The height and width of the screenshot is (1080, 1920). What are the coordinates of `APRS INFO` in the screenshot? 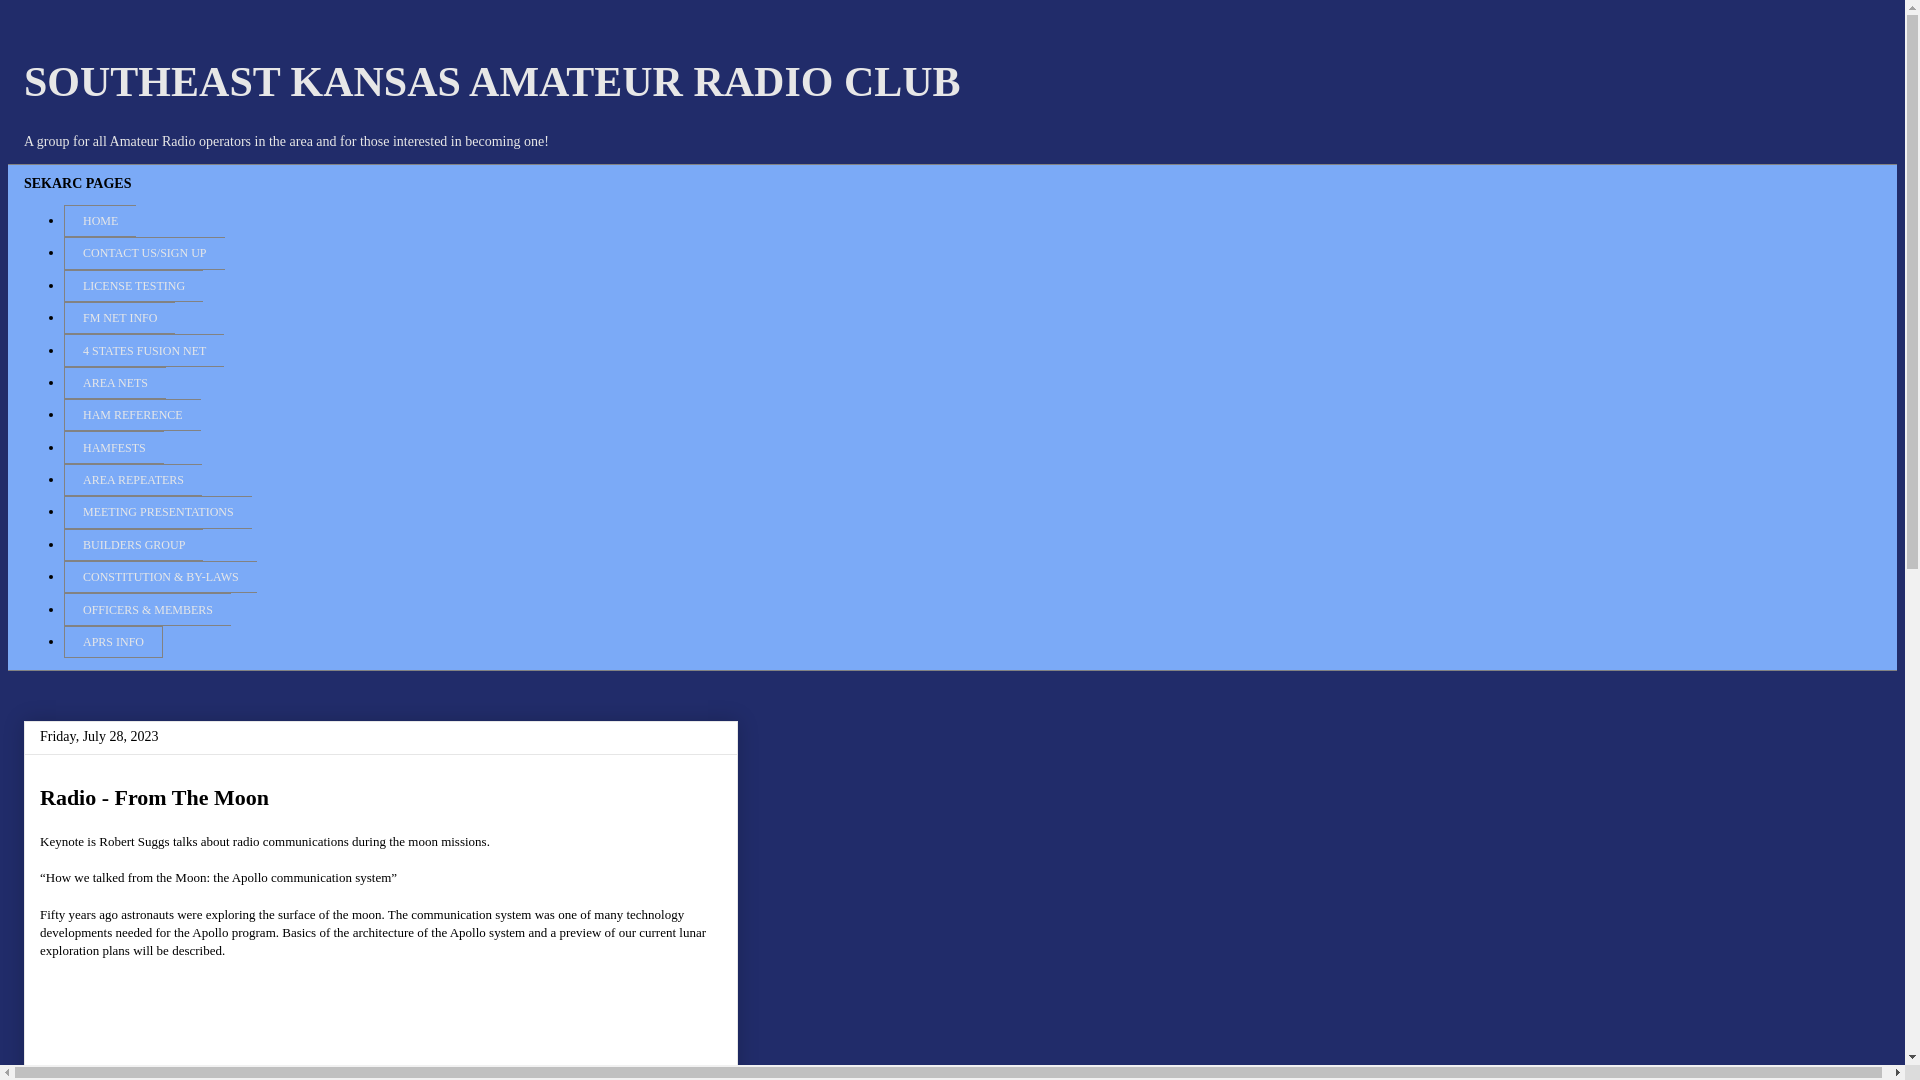 It's located at (113, 642).